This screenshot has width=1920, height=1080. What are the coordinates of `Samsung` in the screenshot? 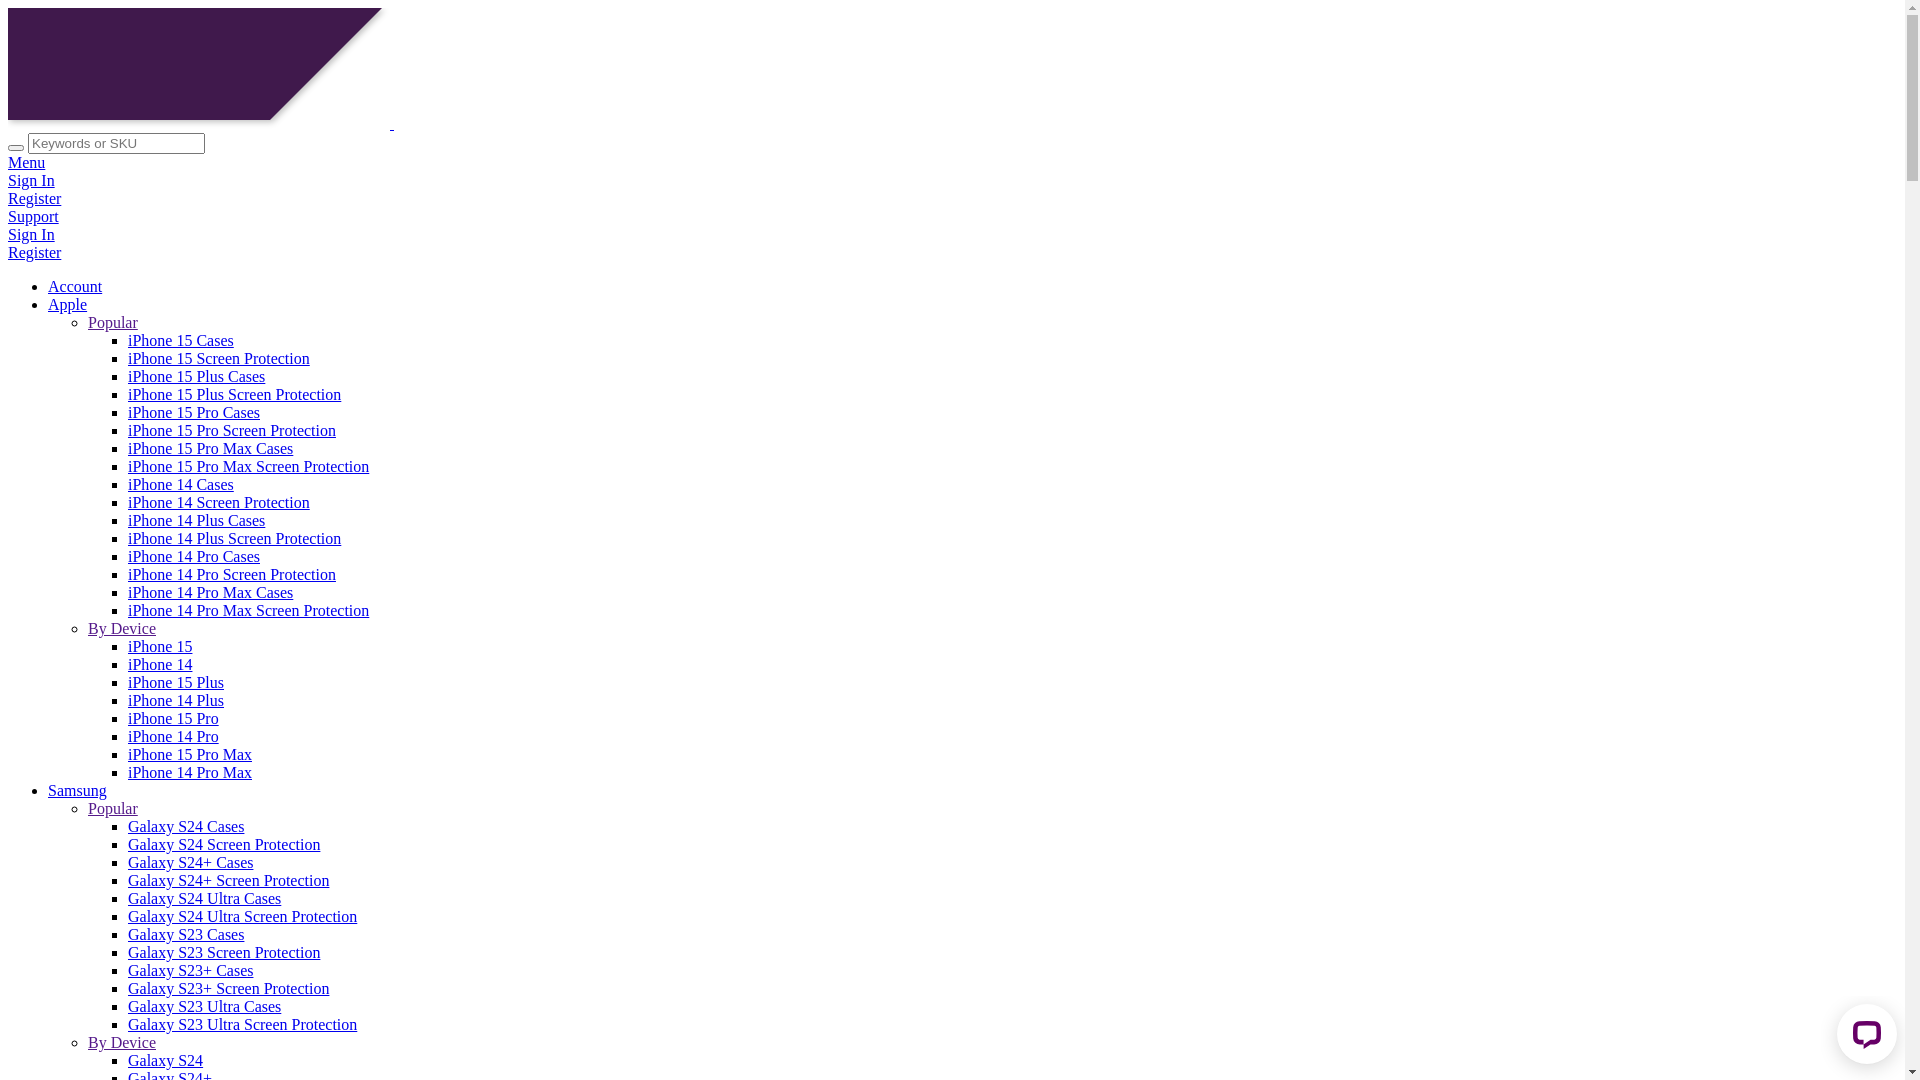 It's located at (78, 790).